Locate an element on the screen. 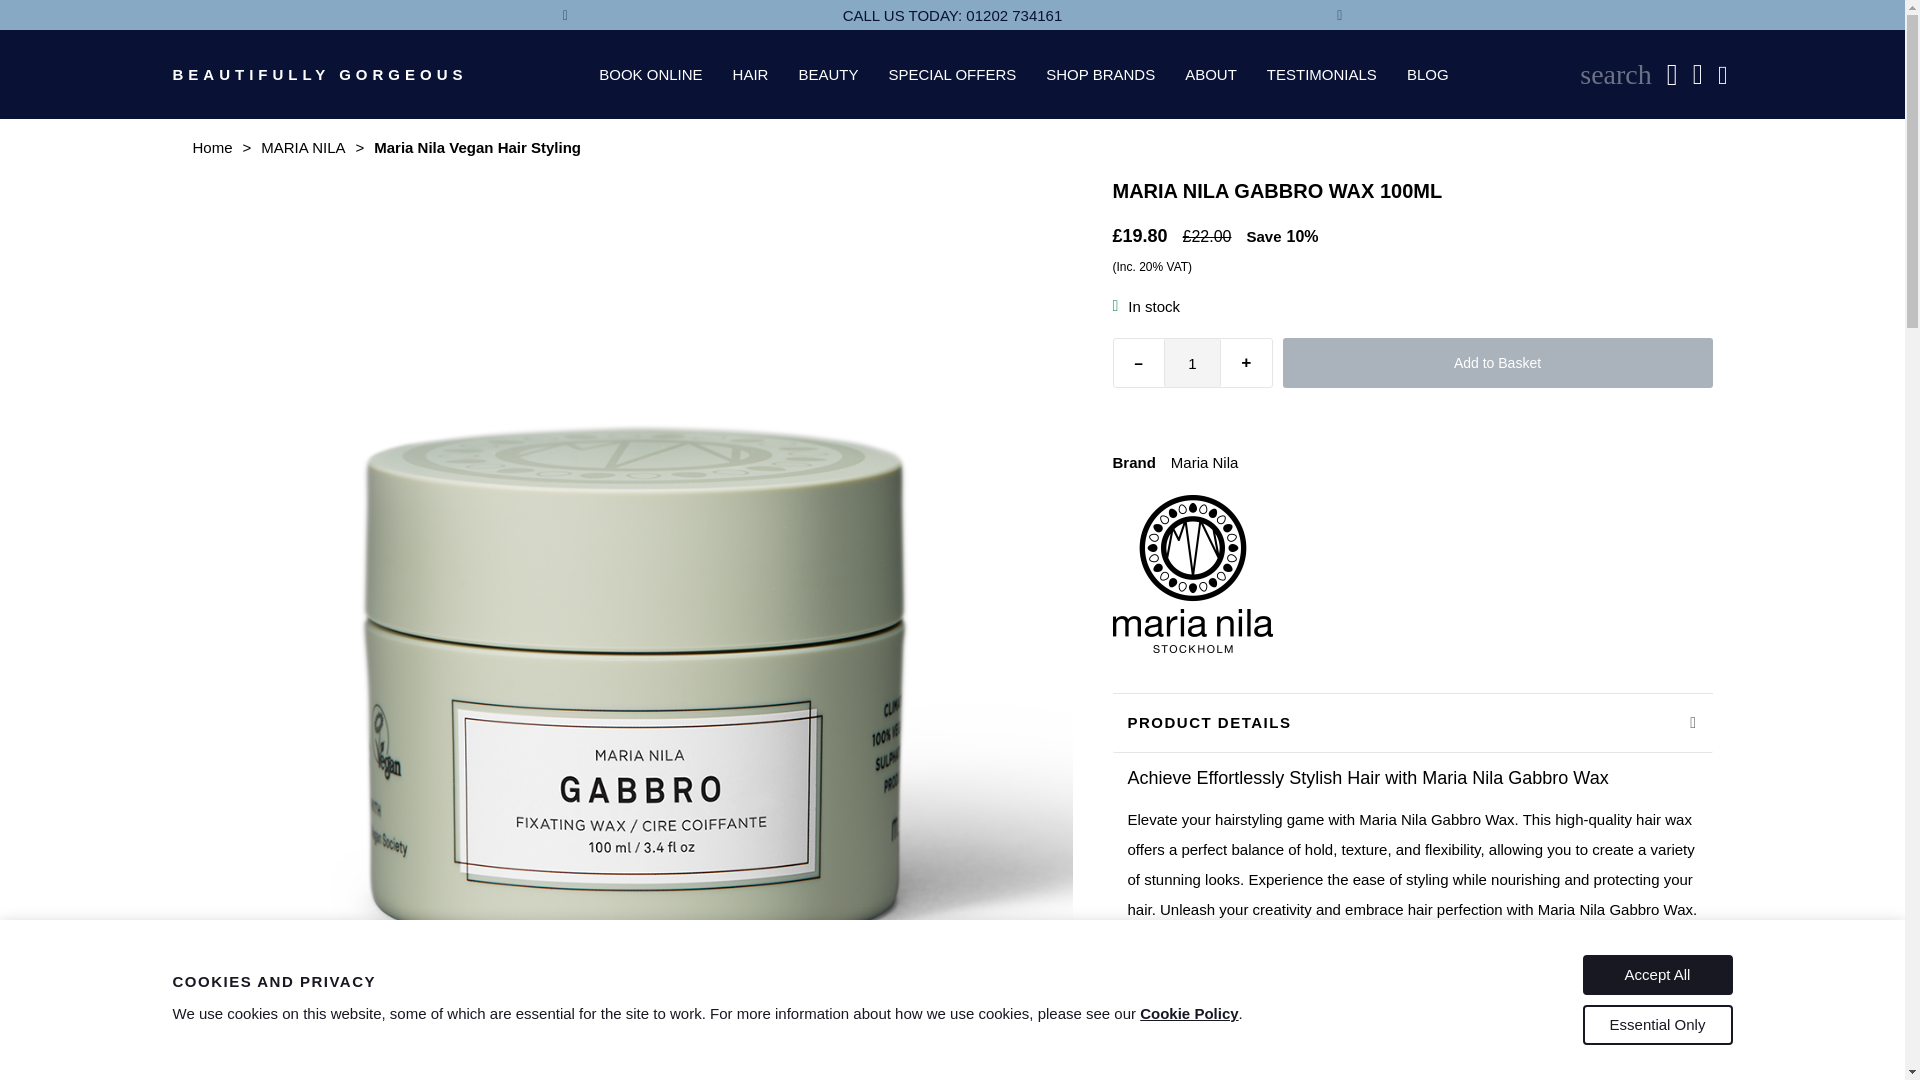  SHOP BRANDS is located at coordinates (1100, 74).